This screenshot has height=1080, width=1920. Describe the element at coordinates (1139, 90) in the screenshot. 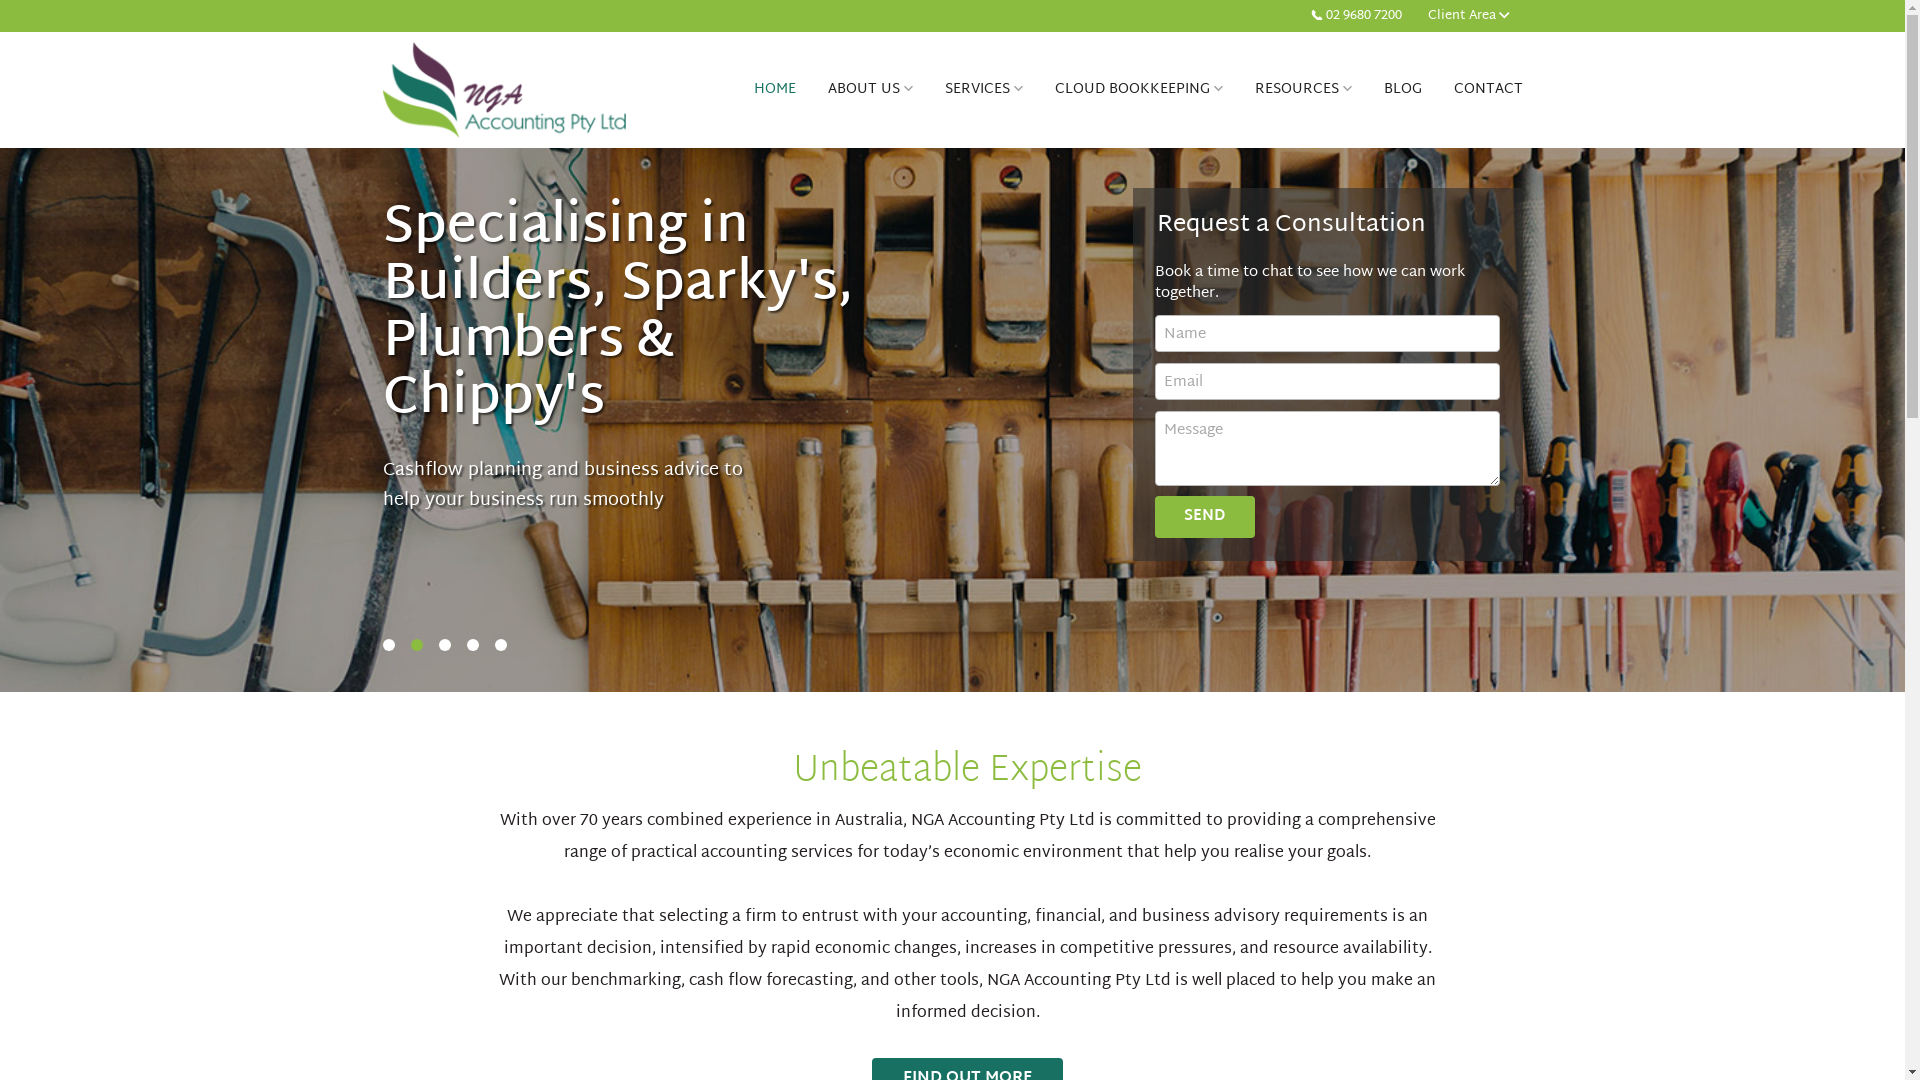

I see `CLOUD BOOKKEEPING ` at that location.